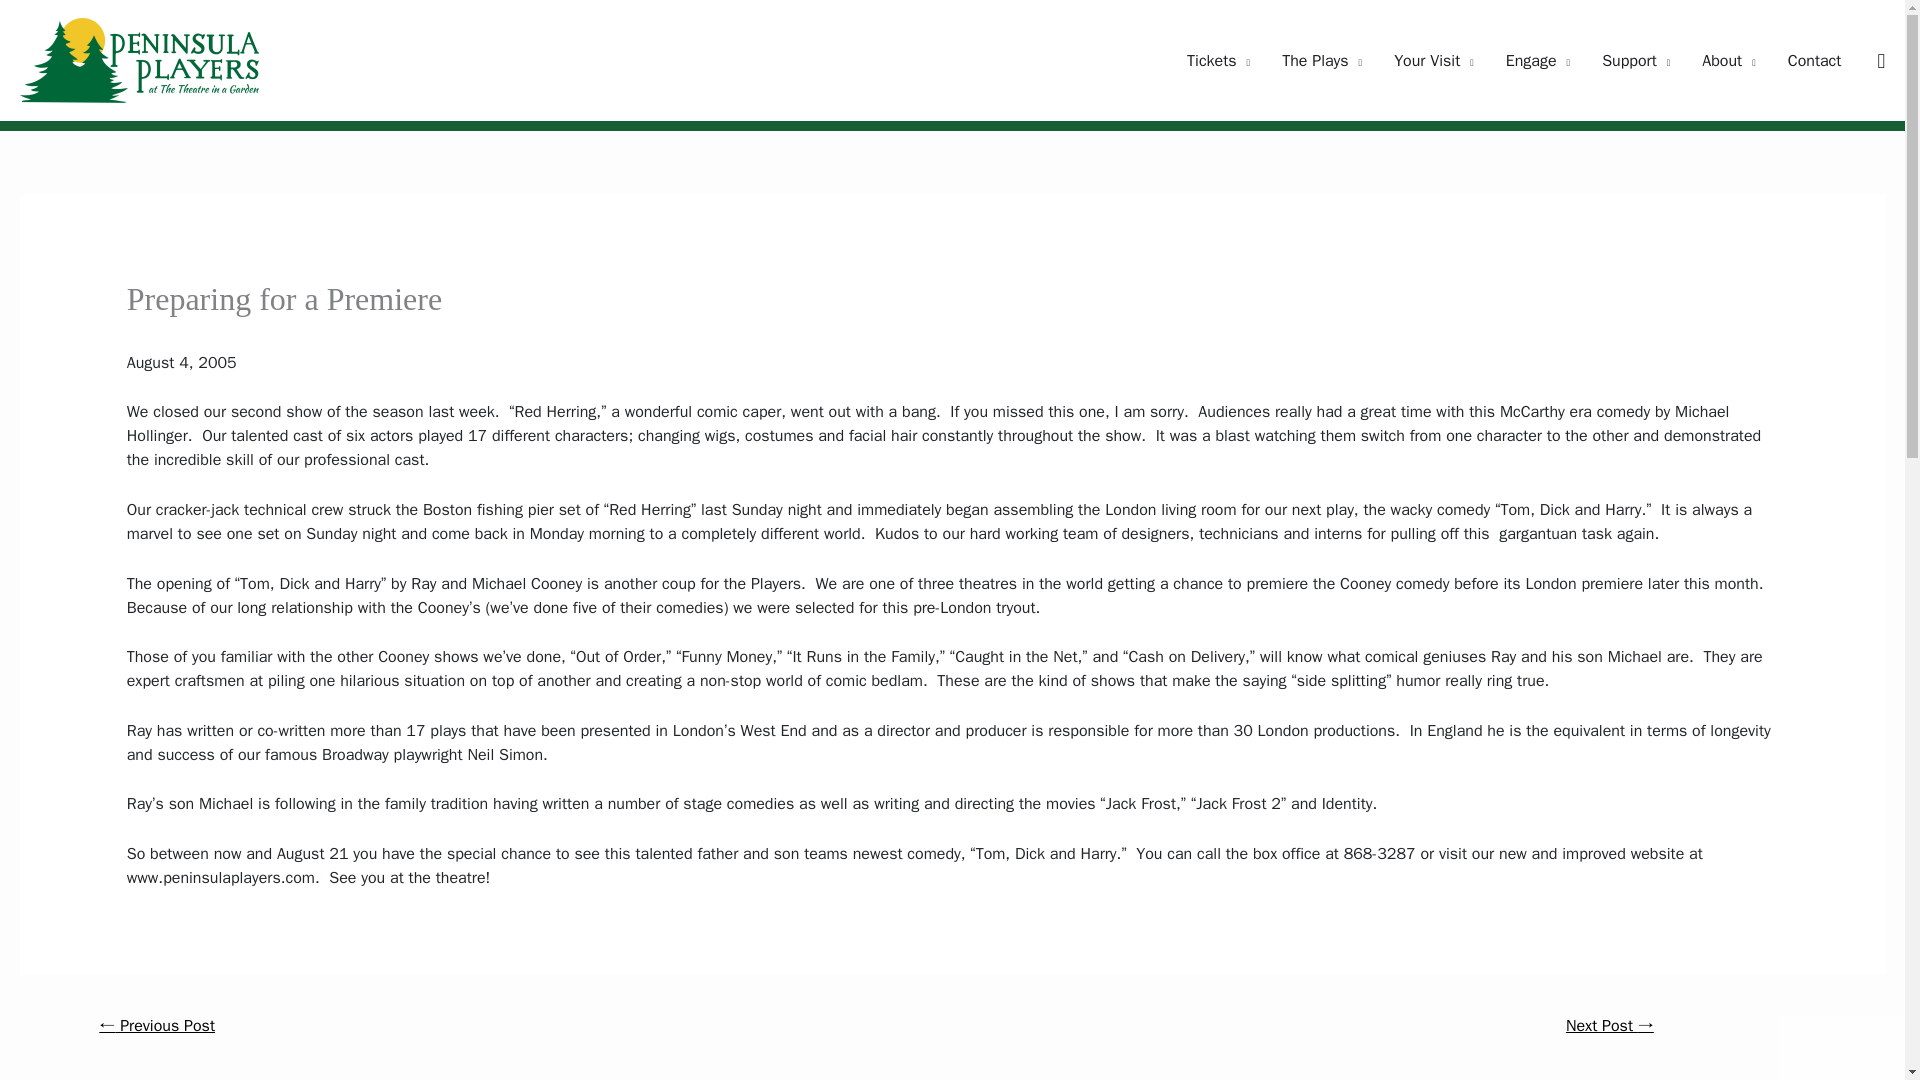 The width and height of the screenshot is (1920, 1080). What do you see at coordinates (156, 1027) in the screenshot?
I see `Christmas Comes Early` at bounding box center [156, 1027].